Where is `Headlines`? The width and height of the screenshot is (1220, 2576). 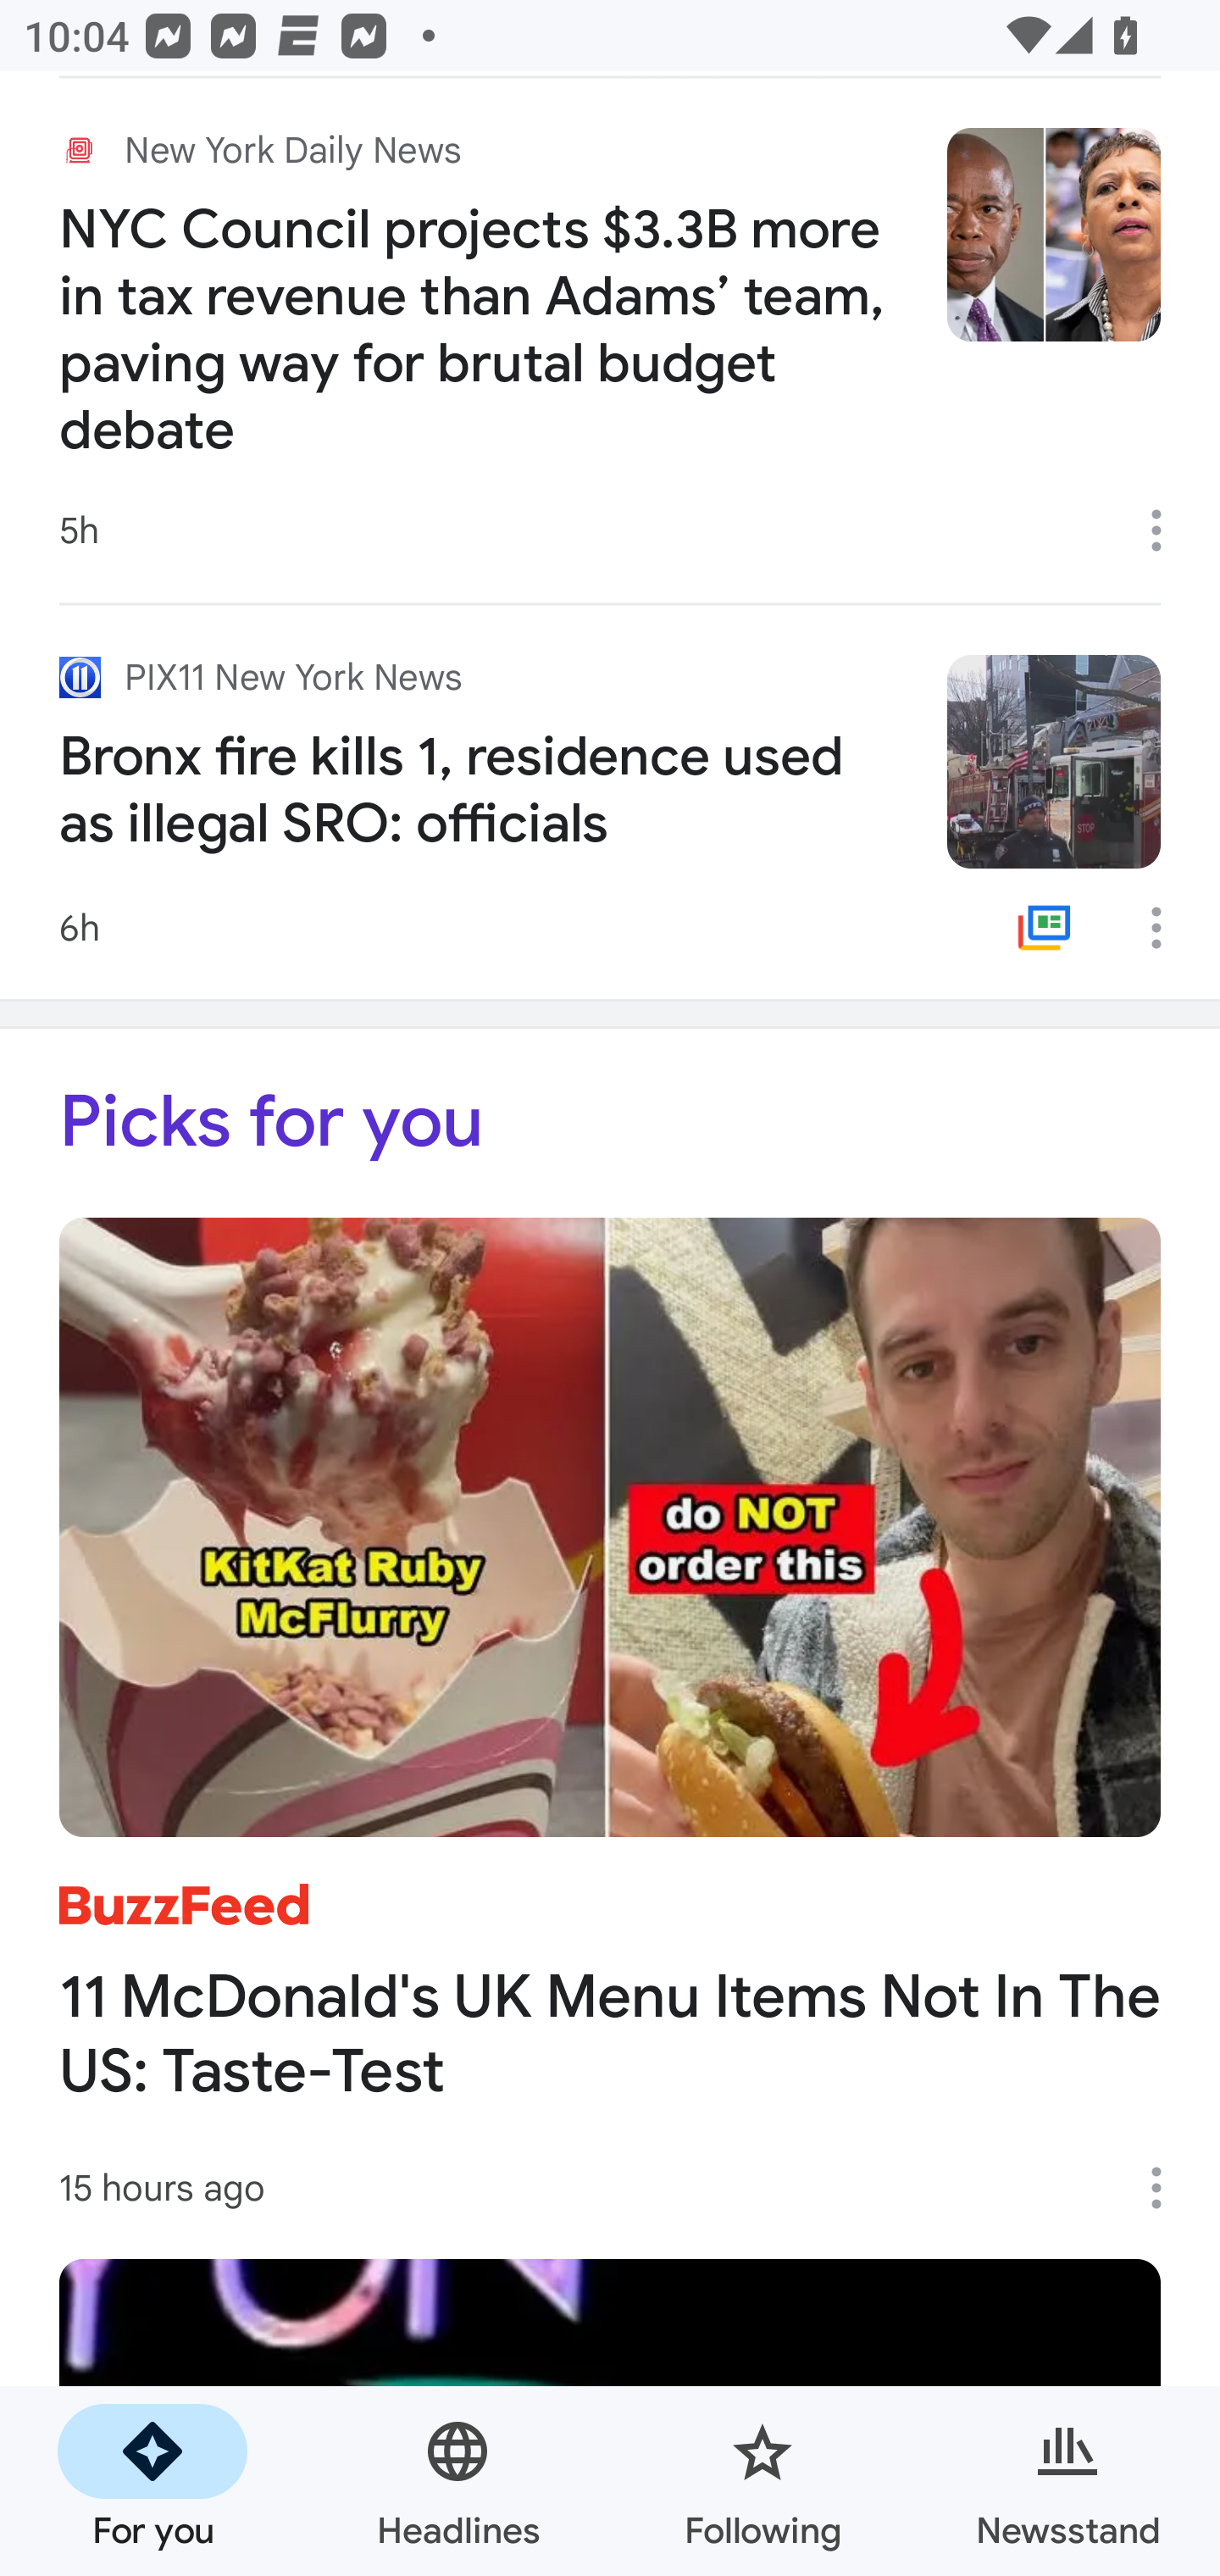
Headlines is located at coordinates (457, 2481).